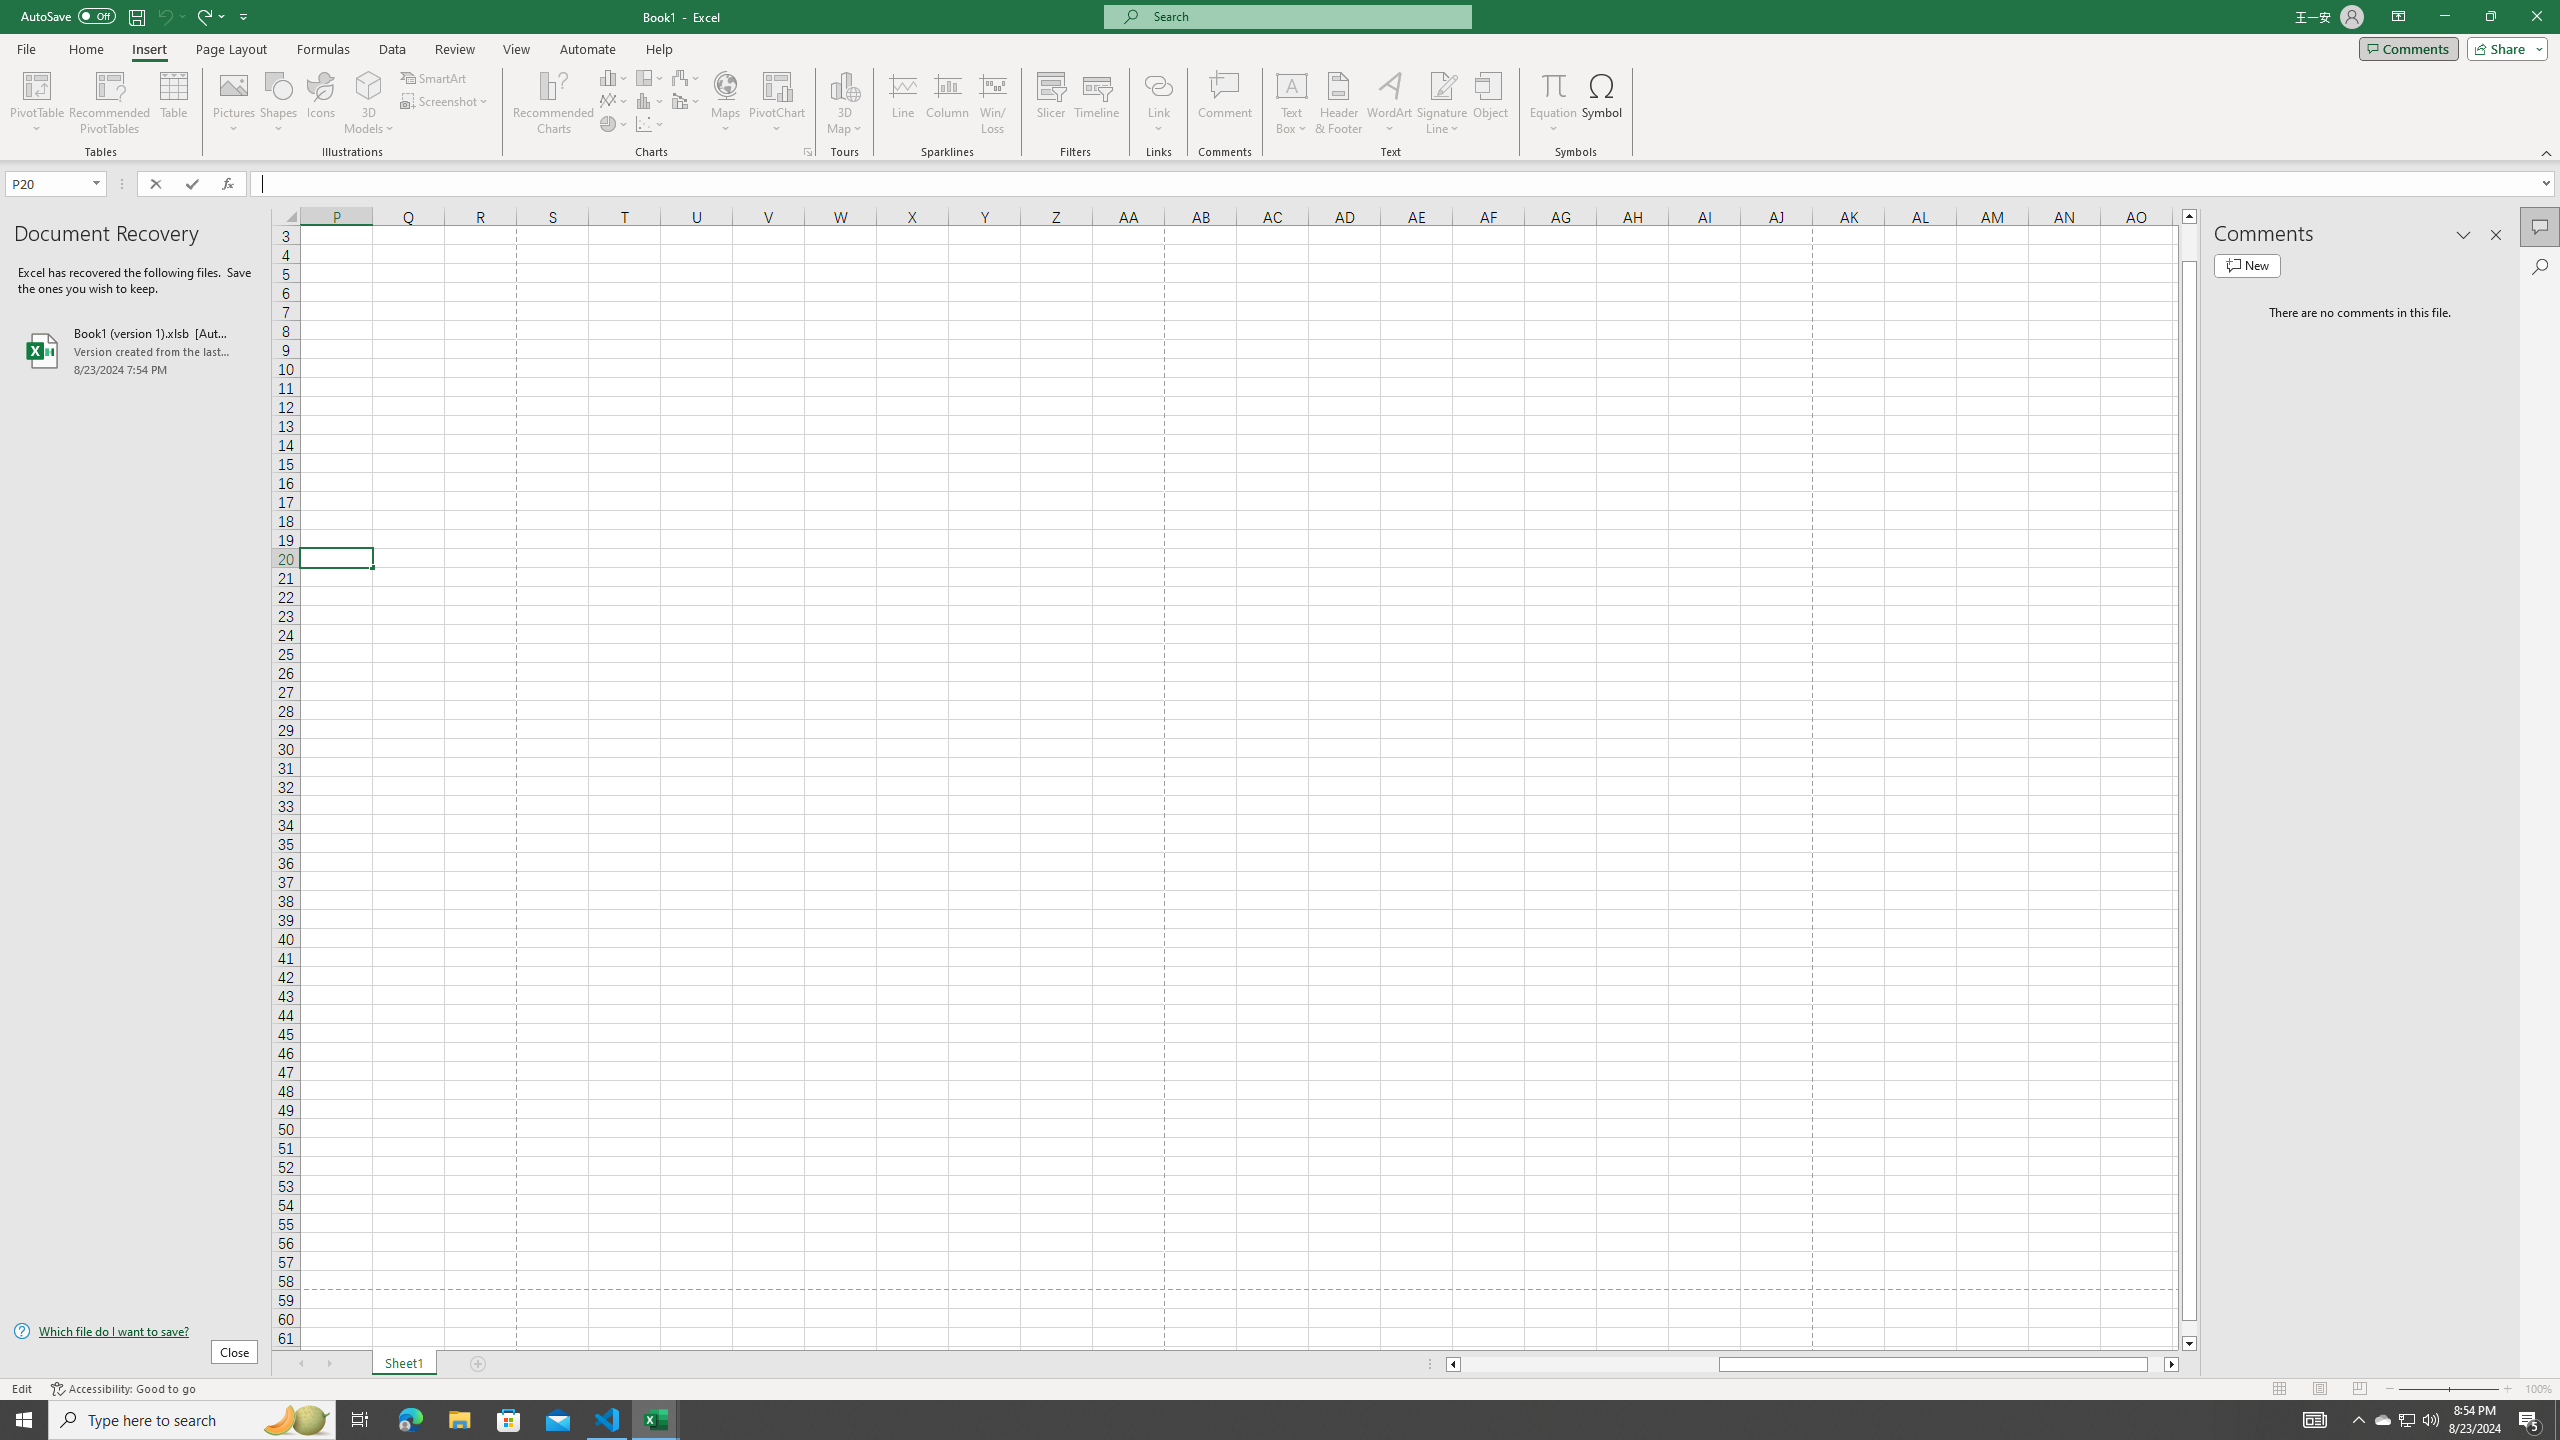 This screenshot has width=2560, height=1440. I want to click on Column, so click(948, 103).